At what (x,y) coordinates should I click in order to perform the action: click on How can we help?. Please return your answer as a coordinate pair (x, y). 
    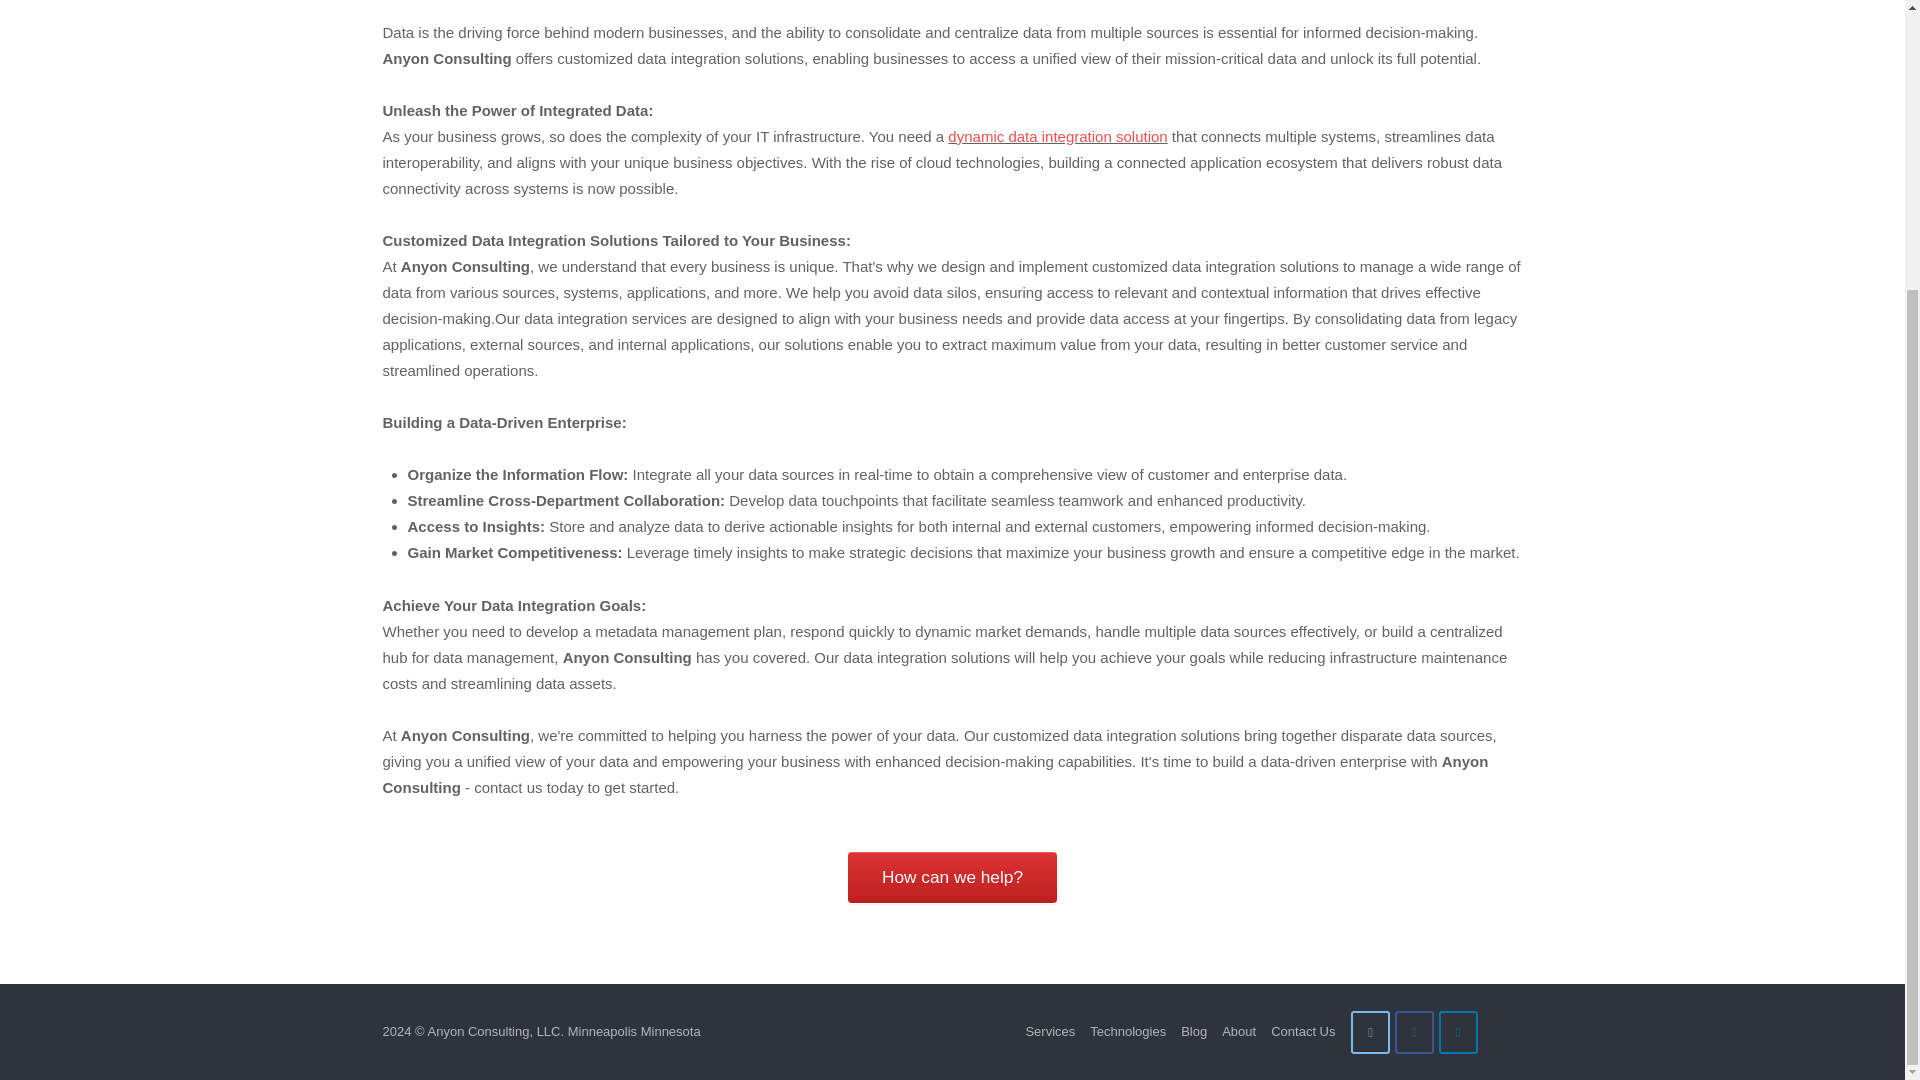
    Looking at the image, I should click on (952, 878).